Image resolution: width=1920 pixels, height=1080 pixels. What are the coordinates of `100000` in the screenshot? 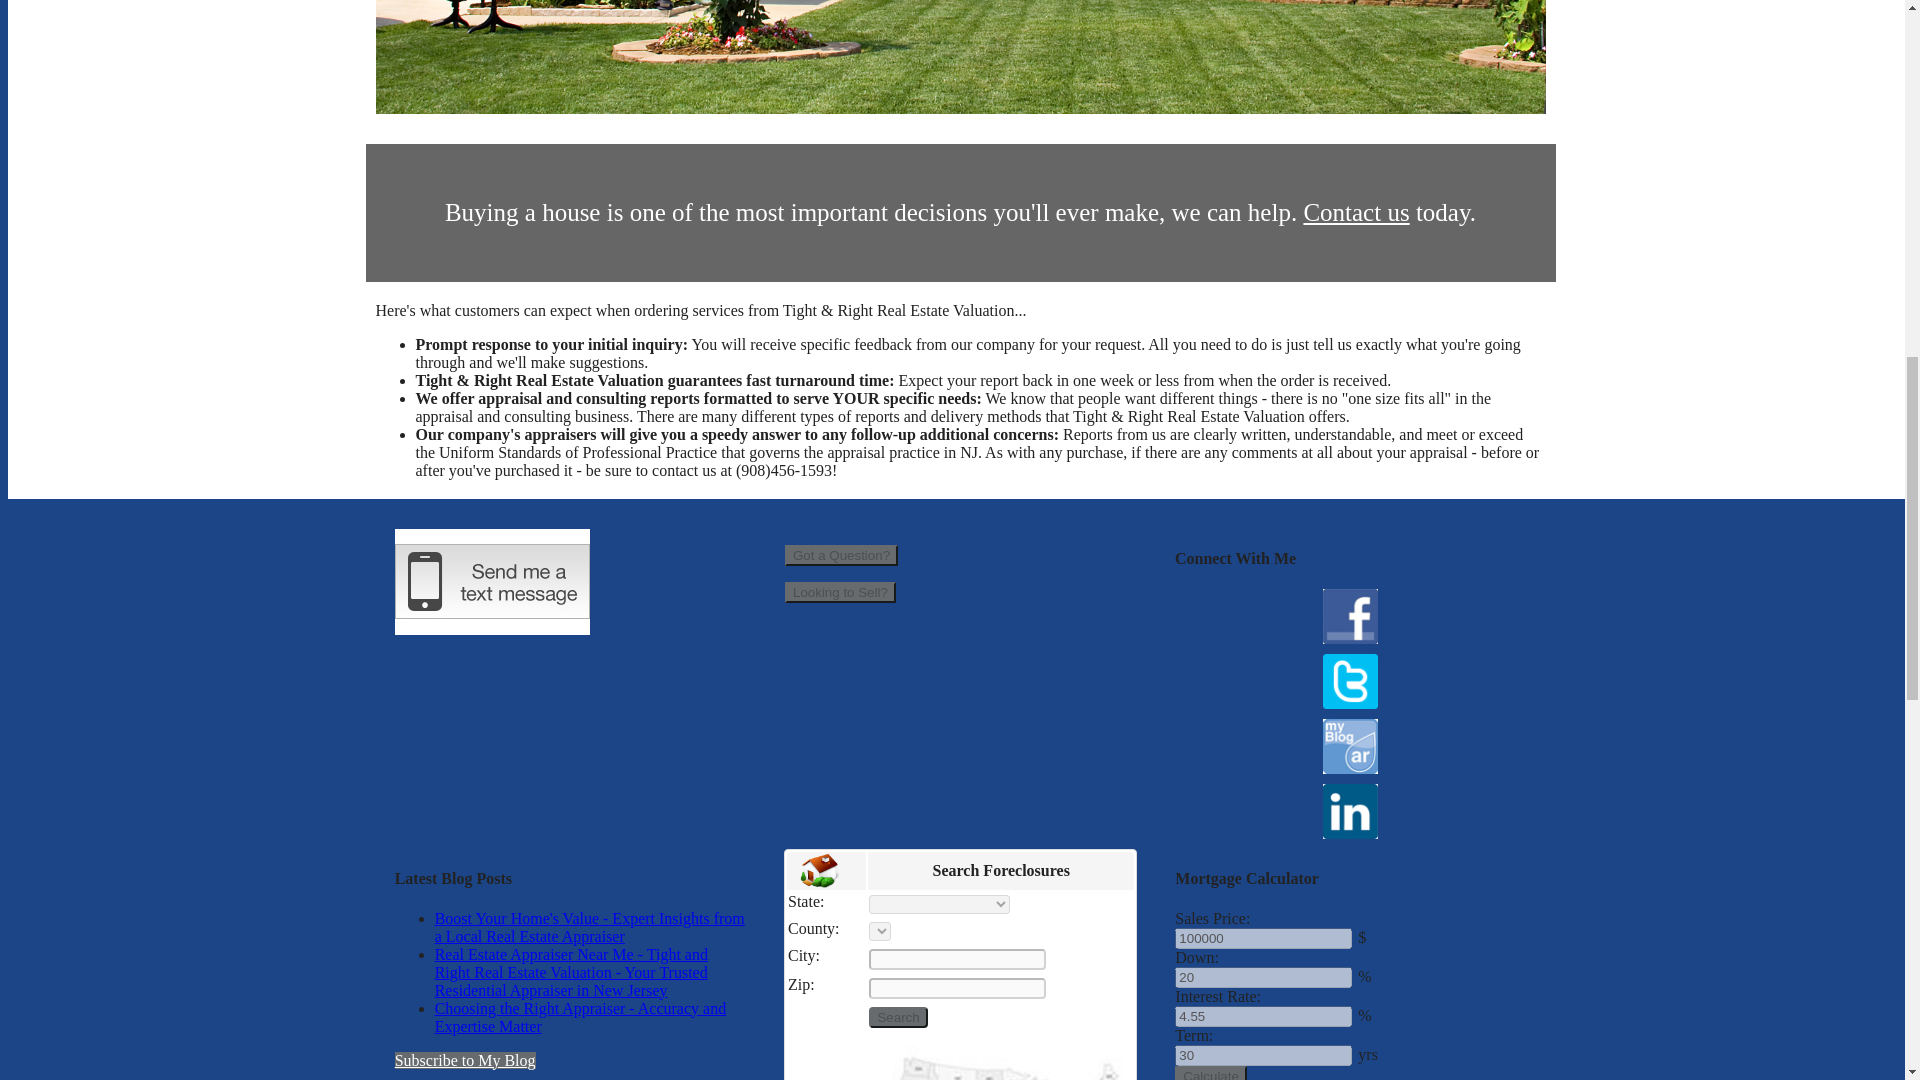 It's located at (1263, 938).